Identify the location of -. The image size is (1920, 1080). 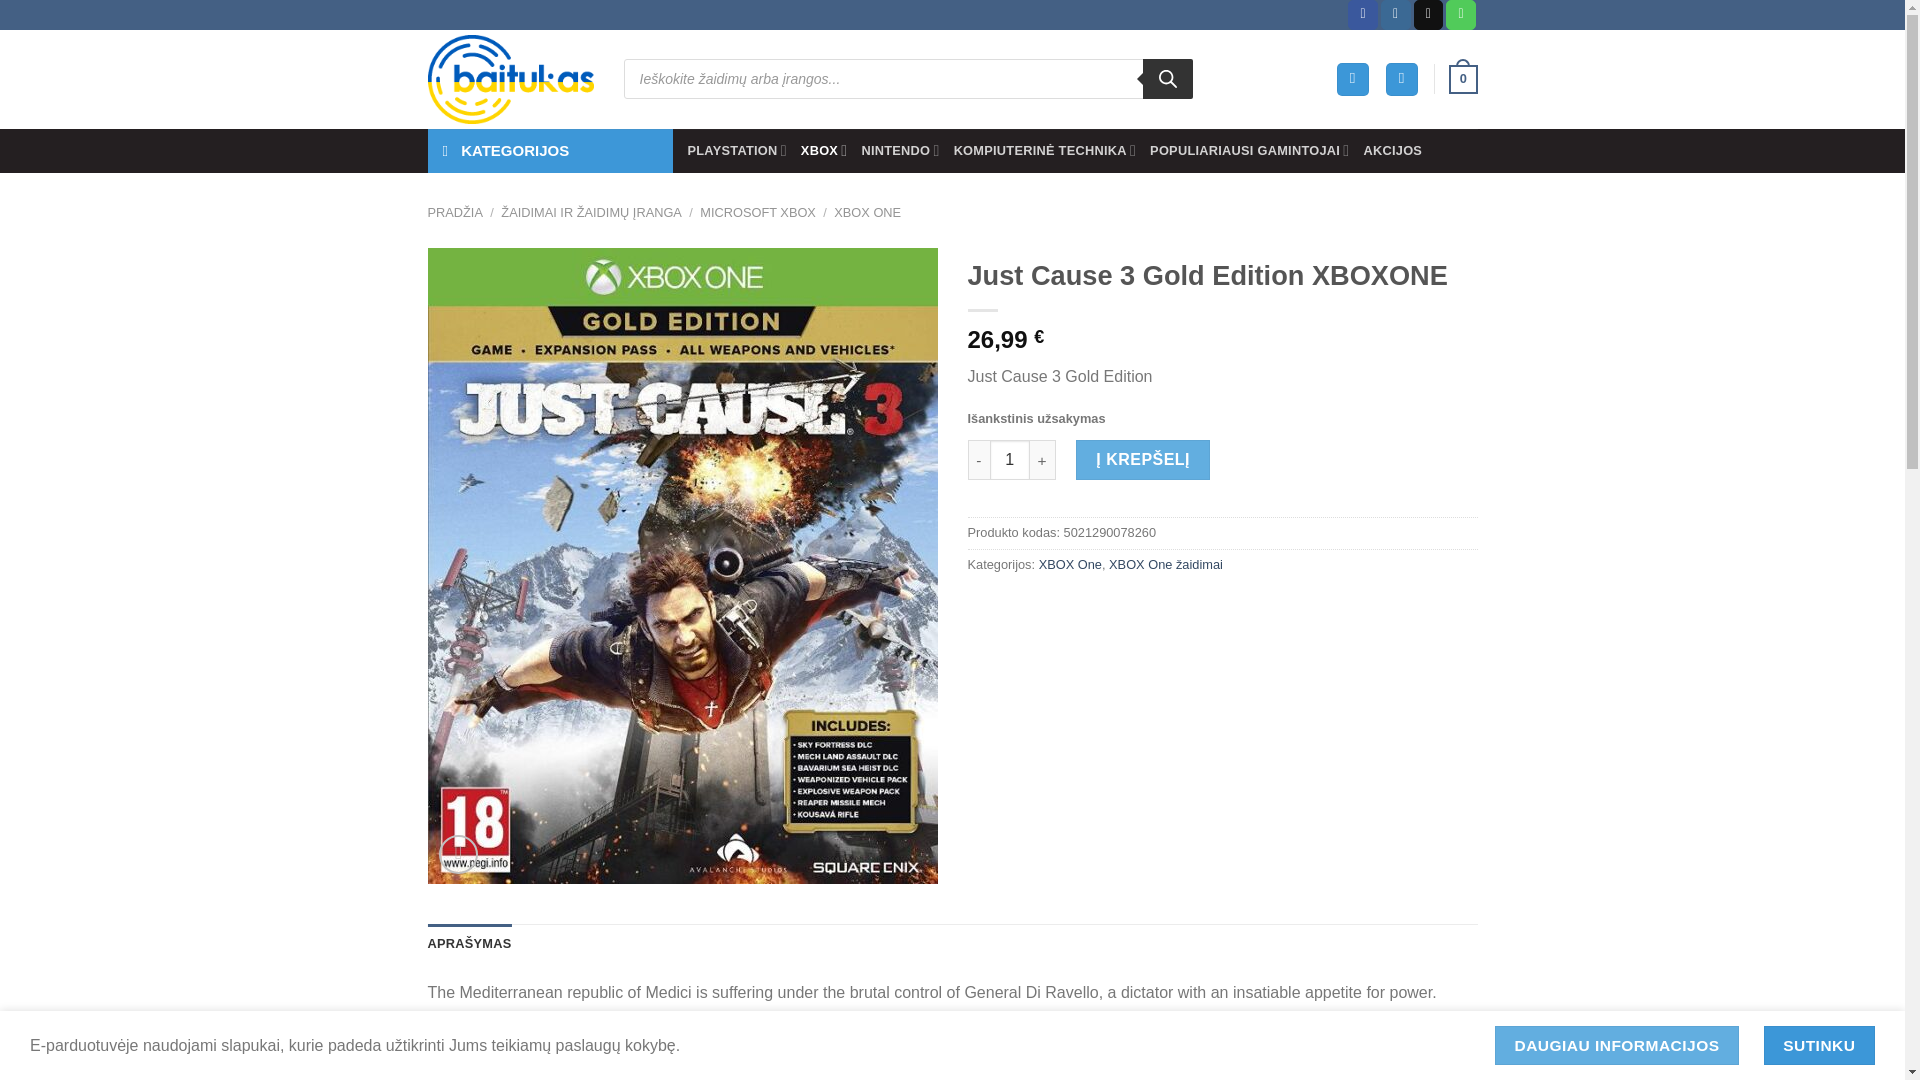
(978, 459).